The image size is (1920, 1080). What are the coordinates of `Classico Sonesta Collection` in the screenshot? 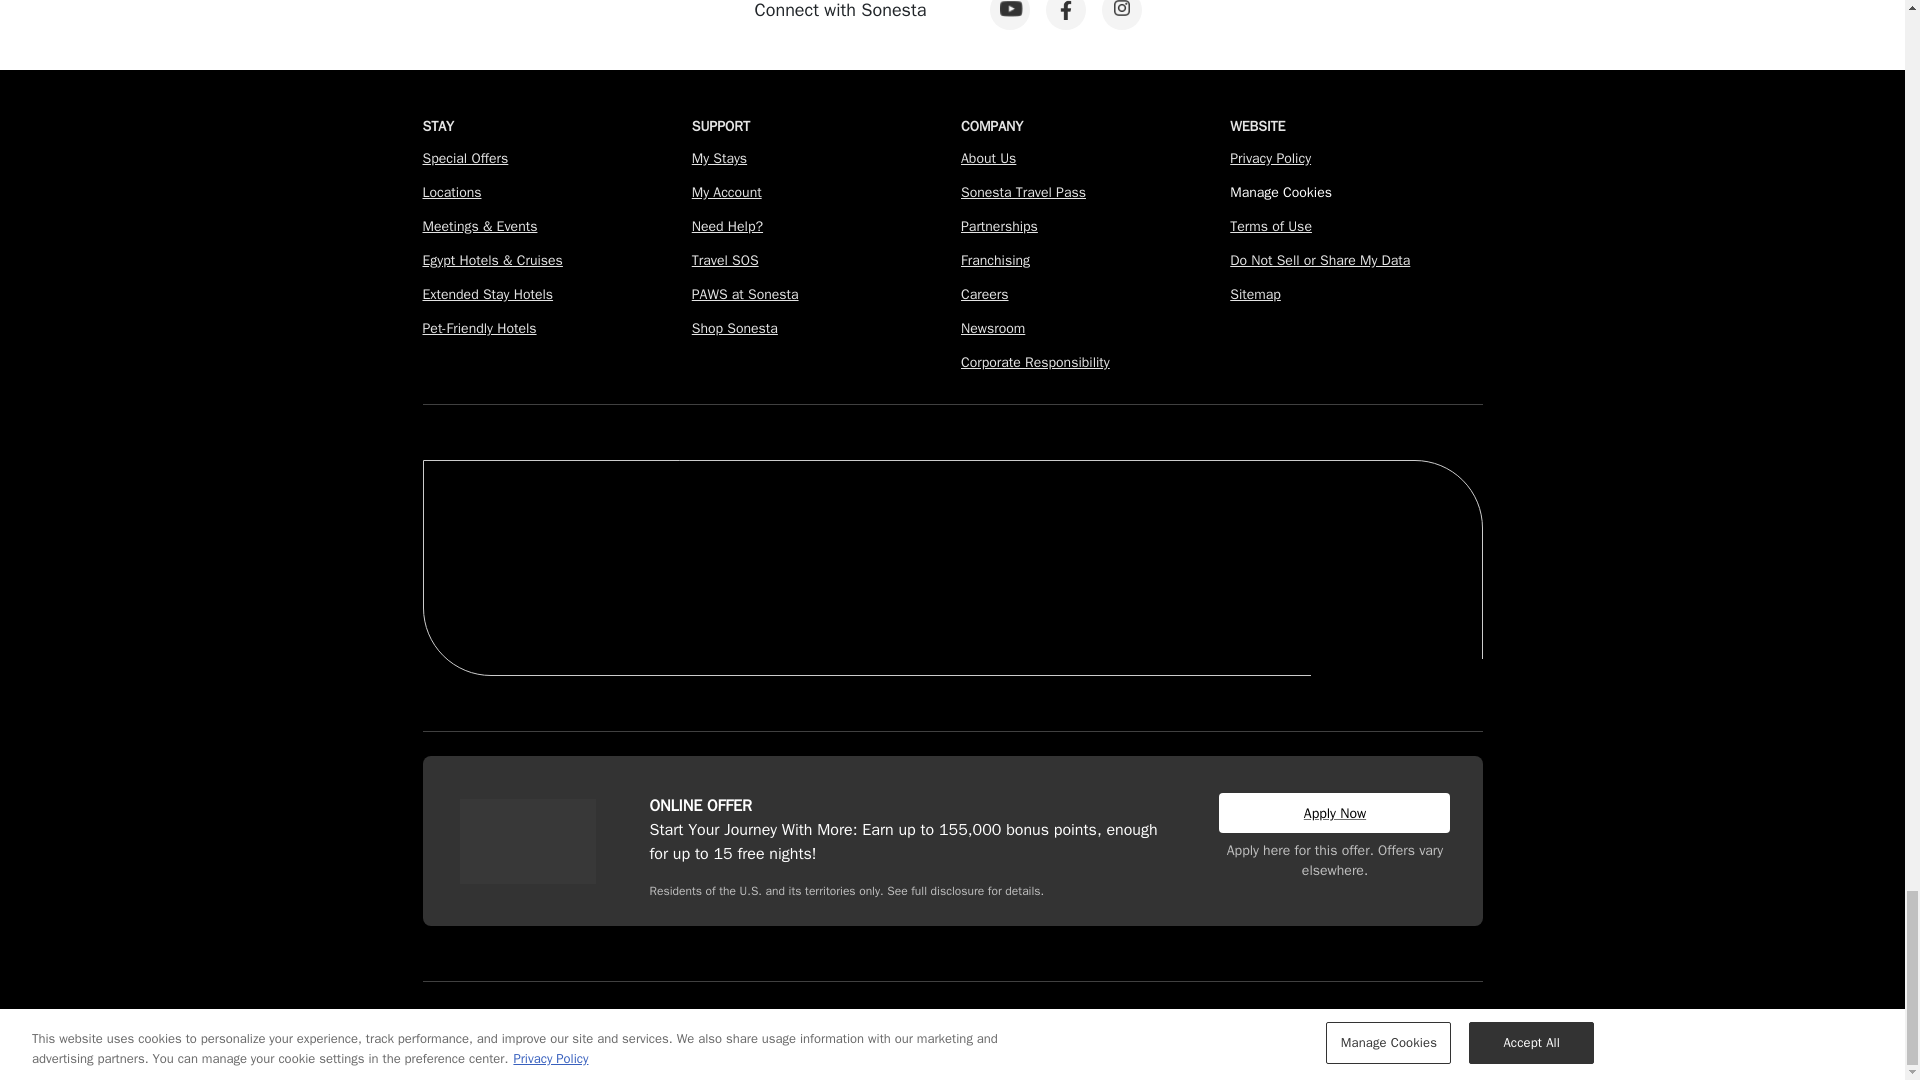 It's located at (818, 532).